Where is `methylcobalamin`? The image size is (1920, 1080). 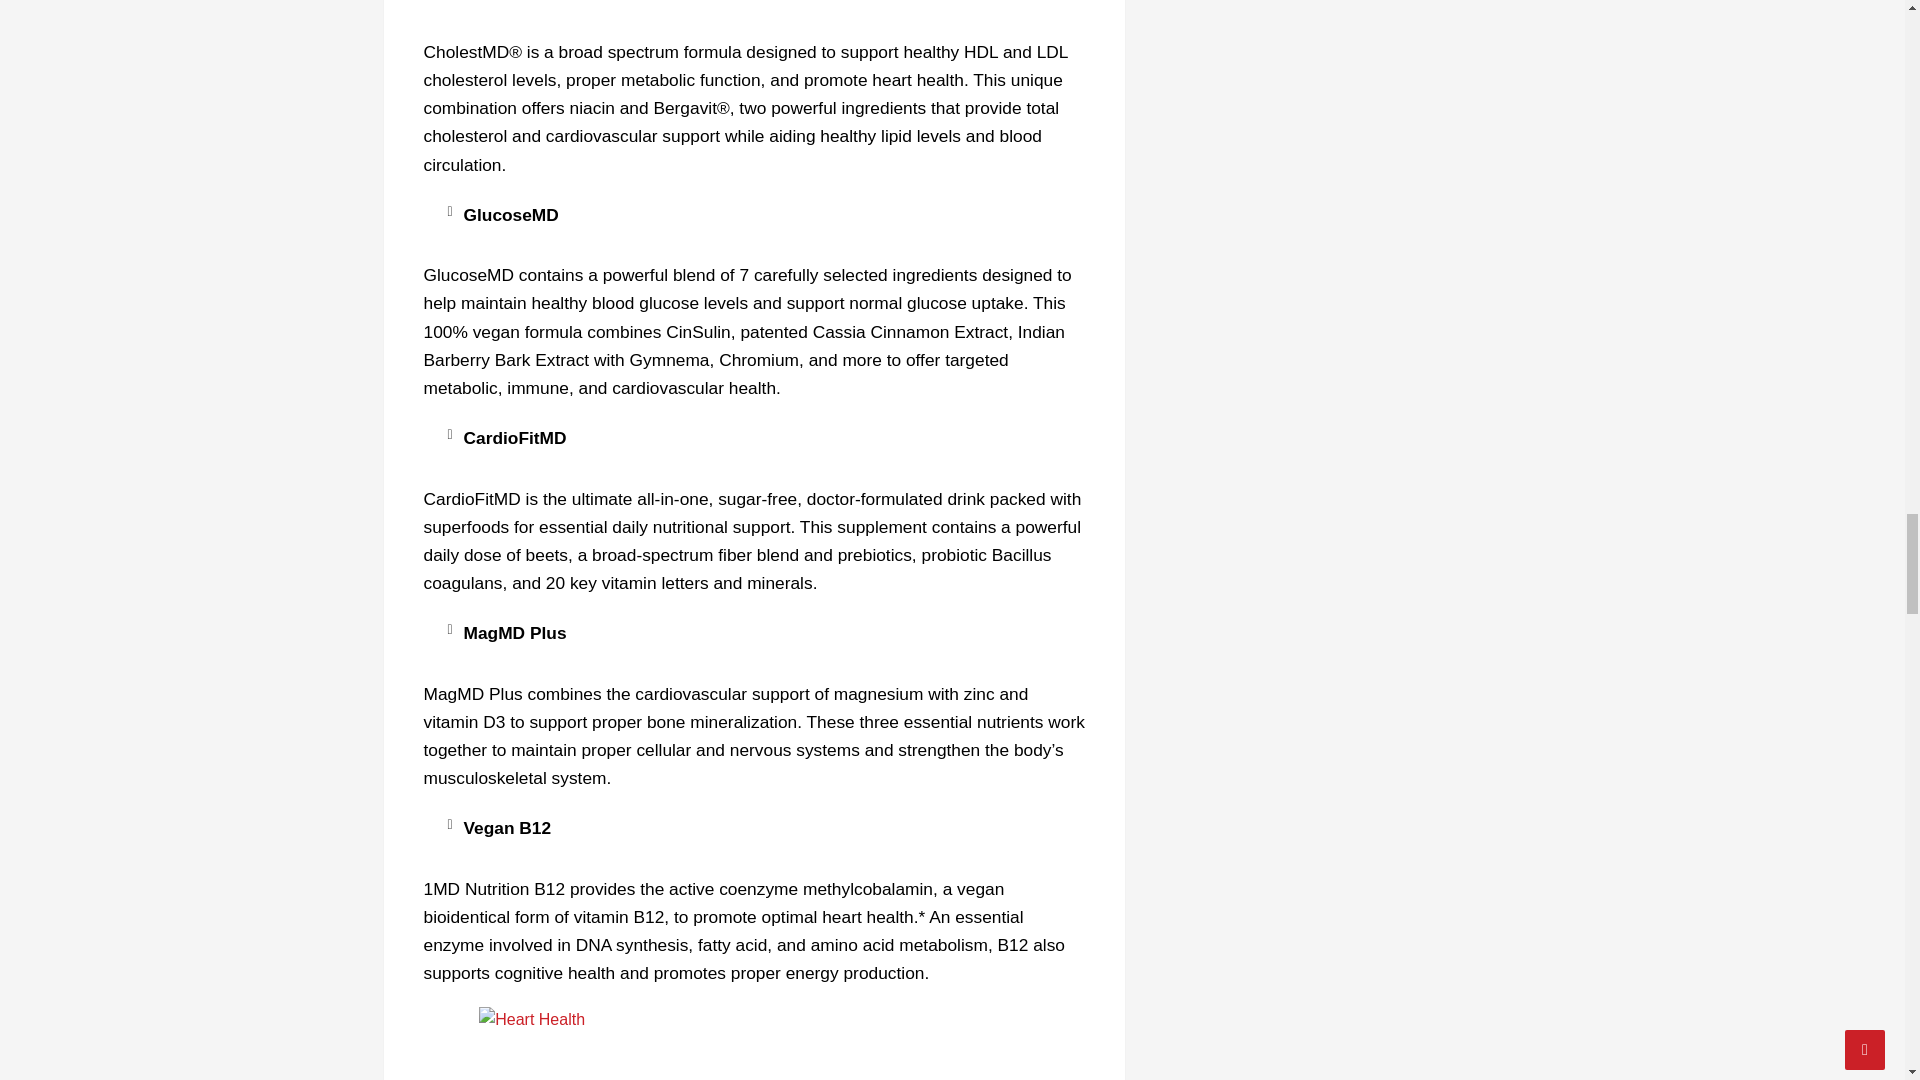 methylcobalamin is located at coordinates (868, 888).